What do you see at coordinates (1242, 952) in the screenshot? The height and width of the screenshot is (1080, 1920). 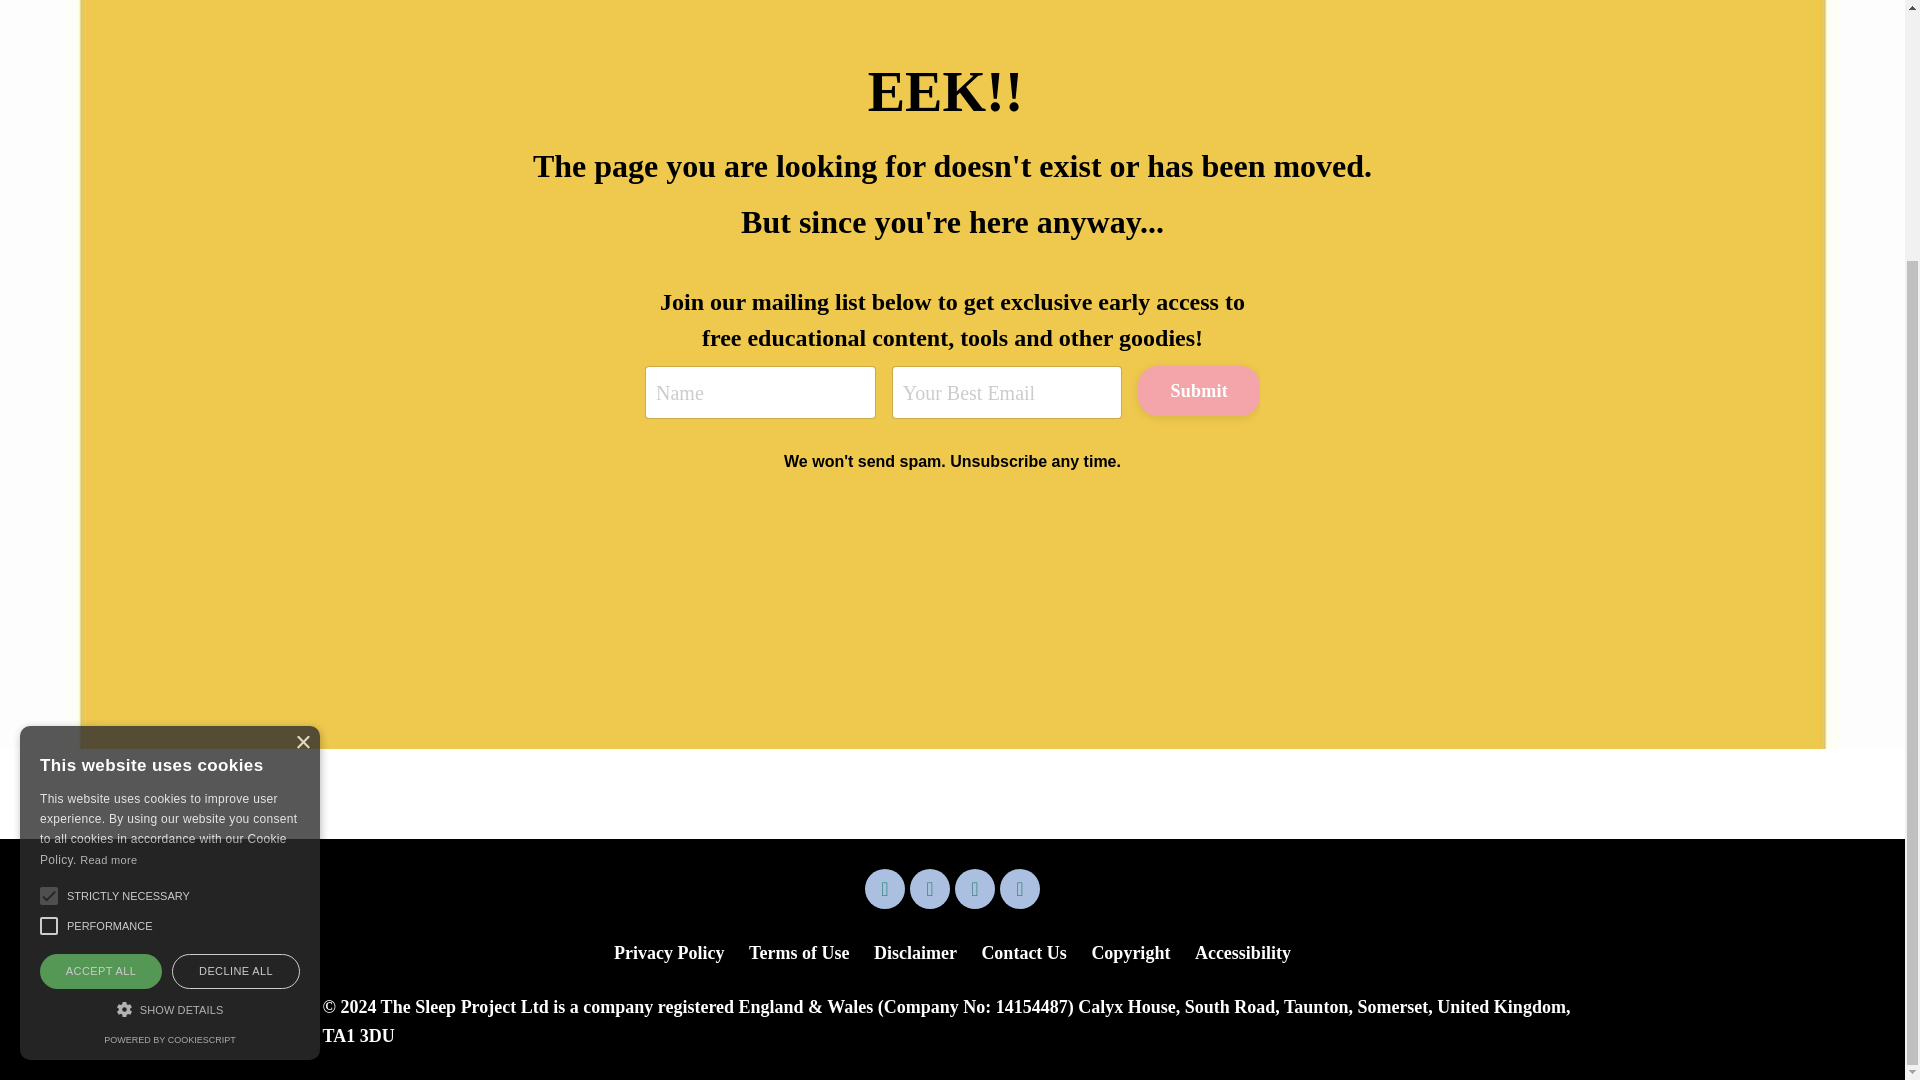 I see `Accessibility` at bounding box center [1242, 952].